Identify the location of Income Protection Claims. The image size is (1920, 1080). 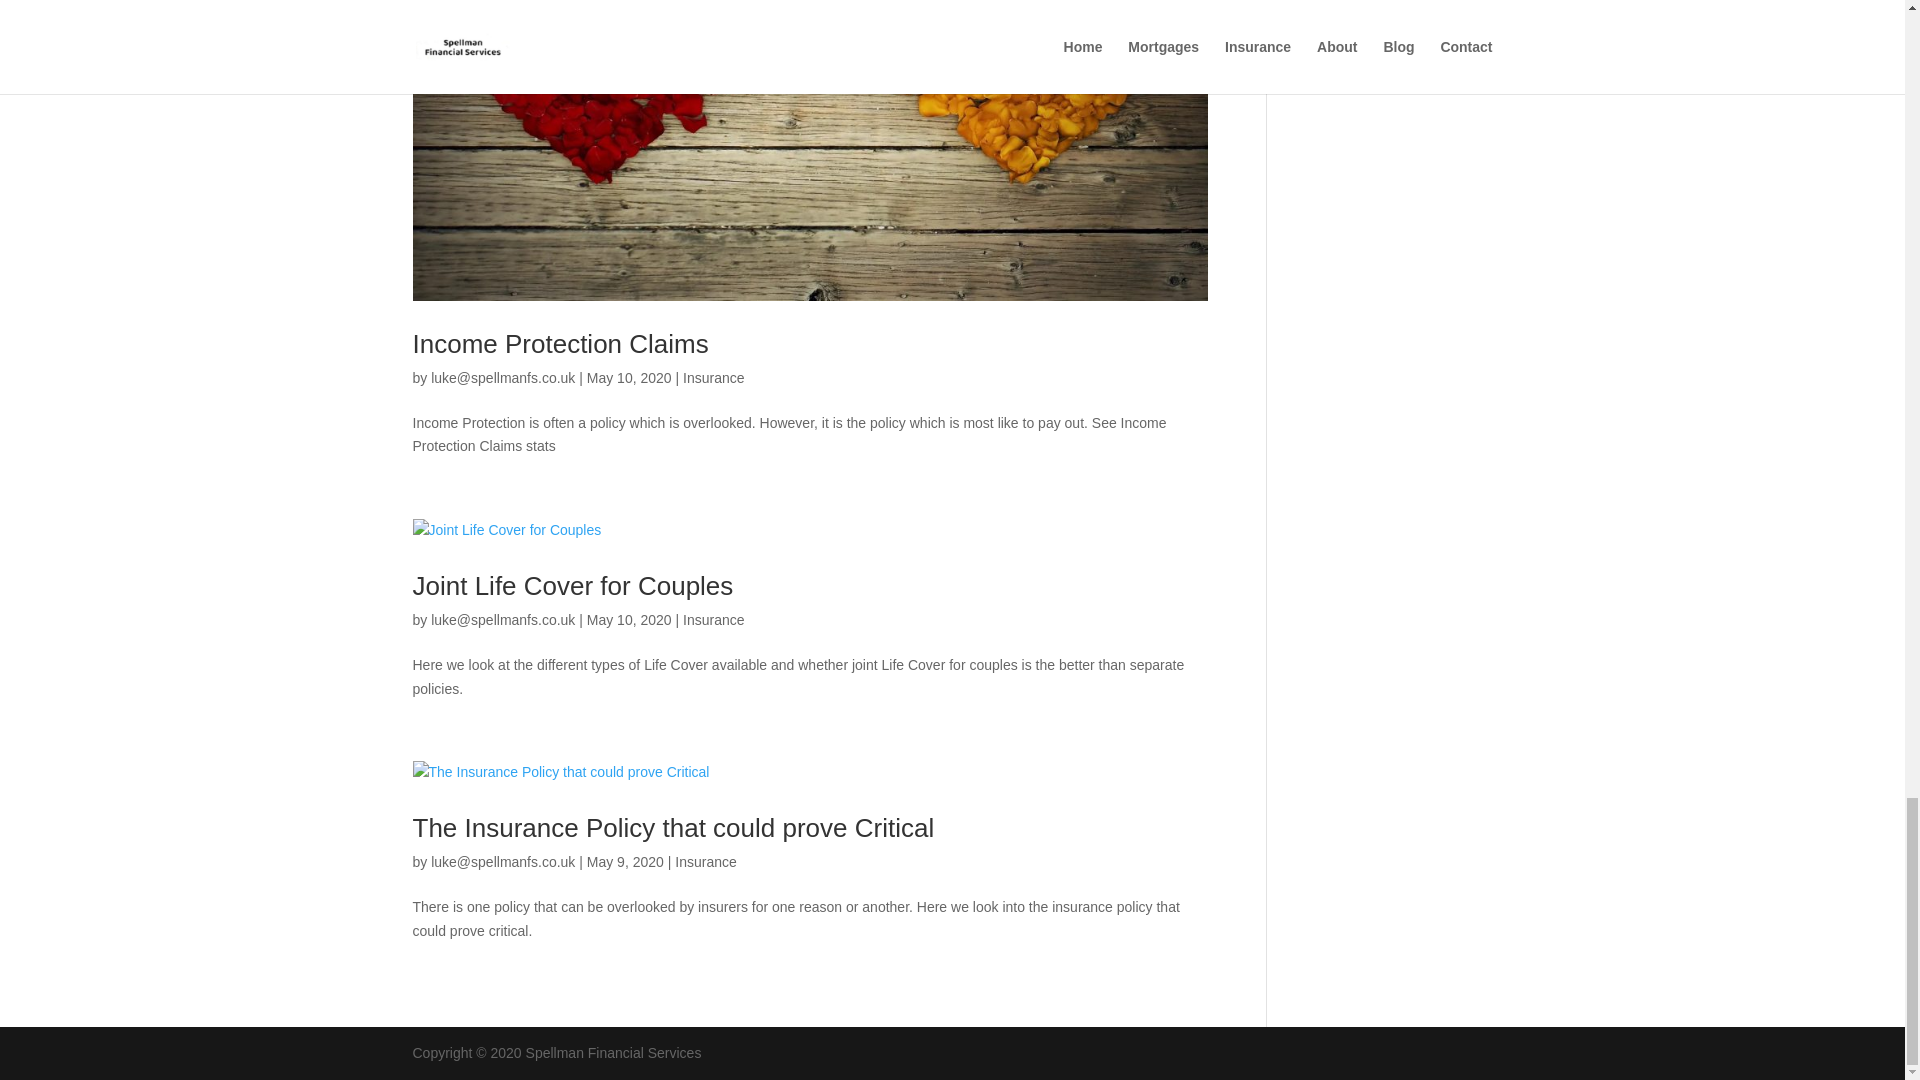
(560, 344).